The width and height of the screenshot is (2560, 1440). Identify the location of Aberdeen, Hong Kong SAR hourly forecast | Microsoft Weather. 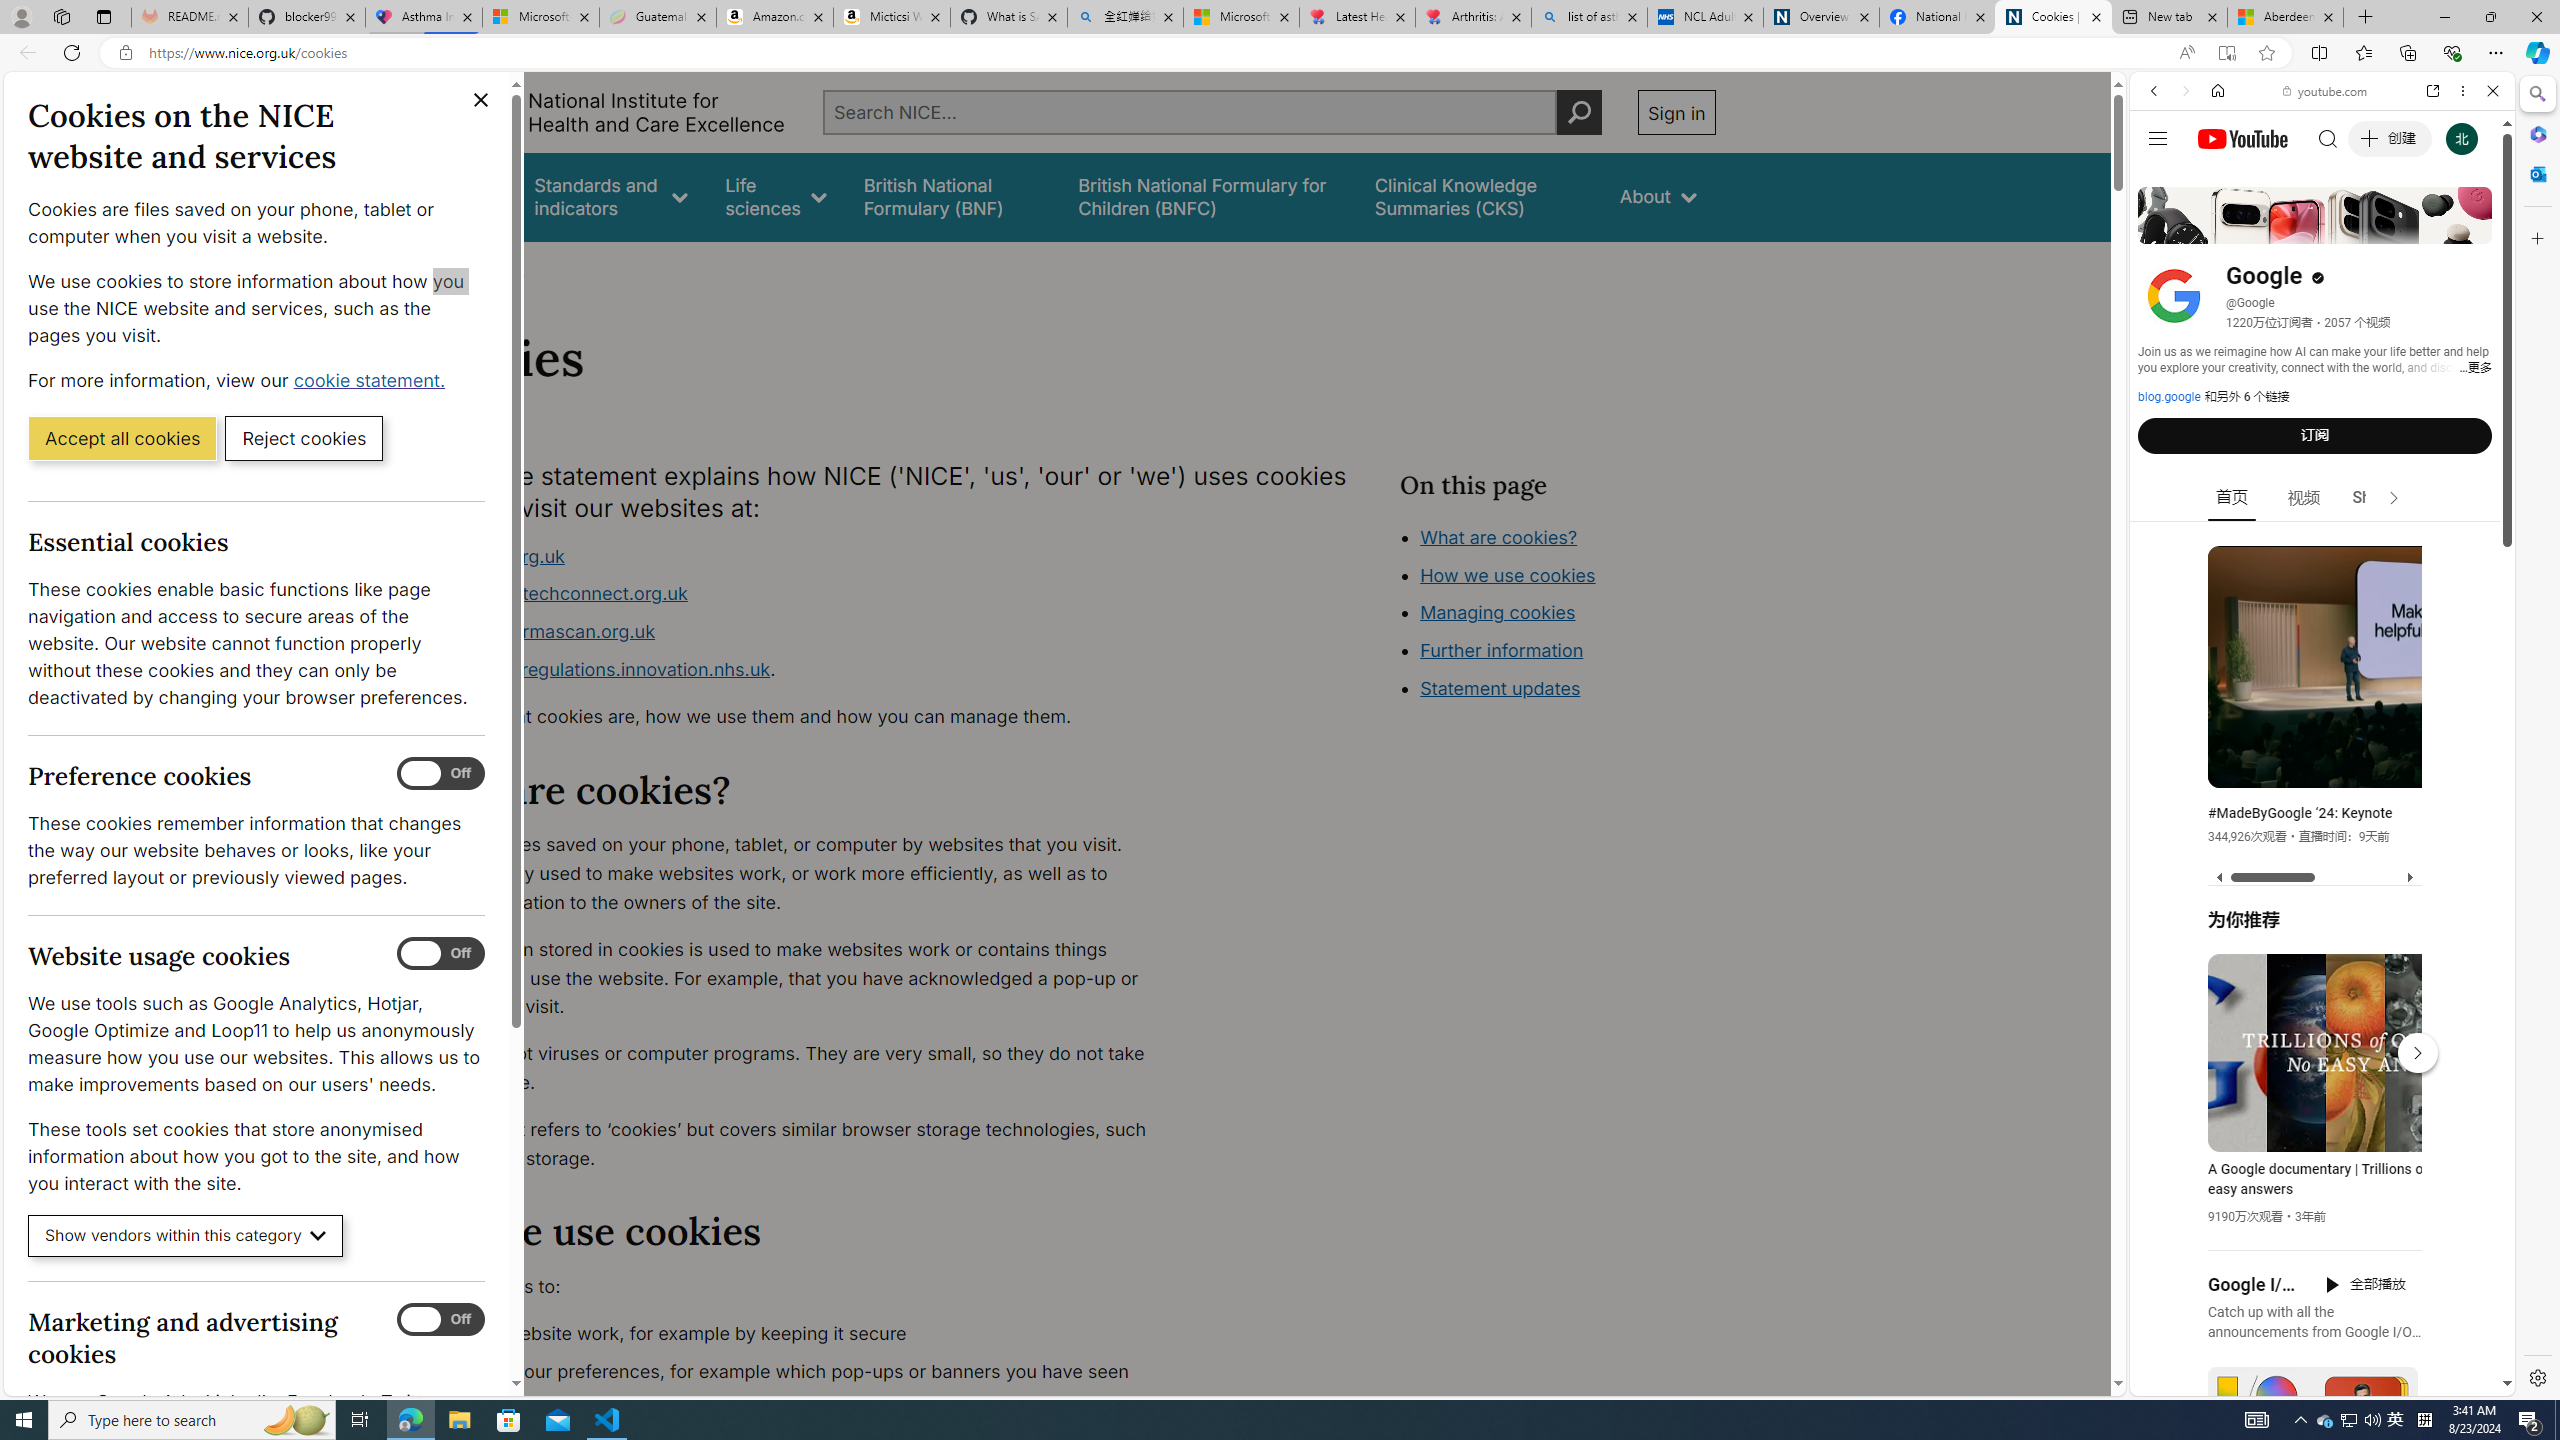
(2286, 17).